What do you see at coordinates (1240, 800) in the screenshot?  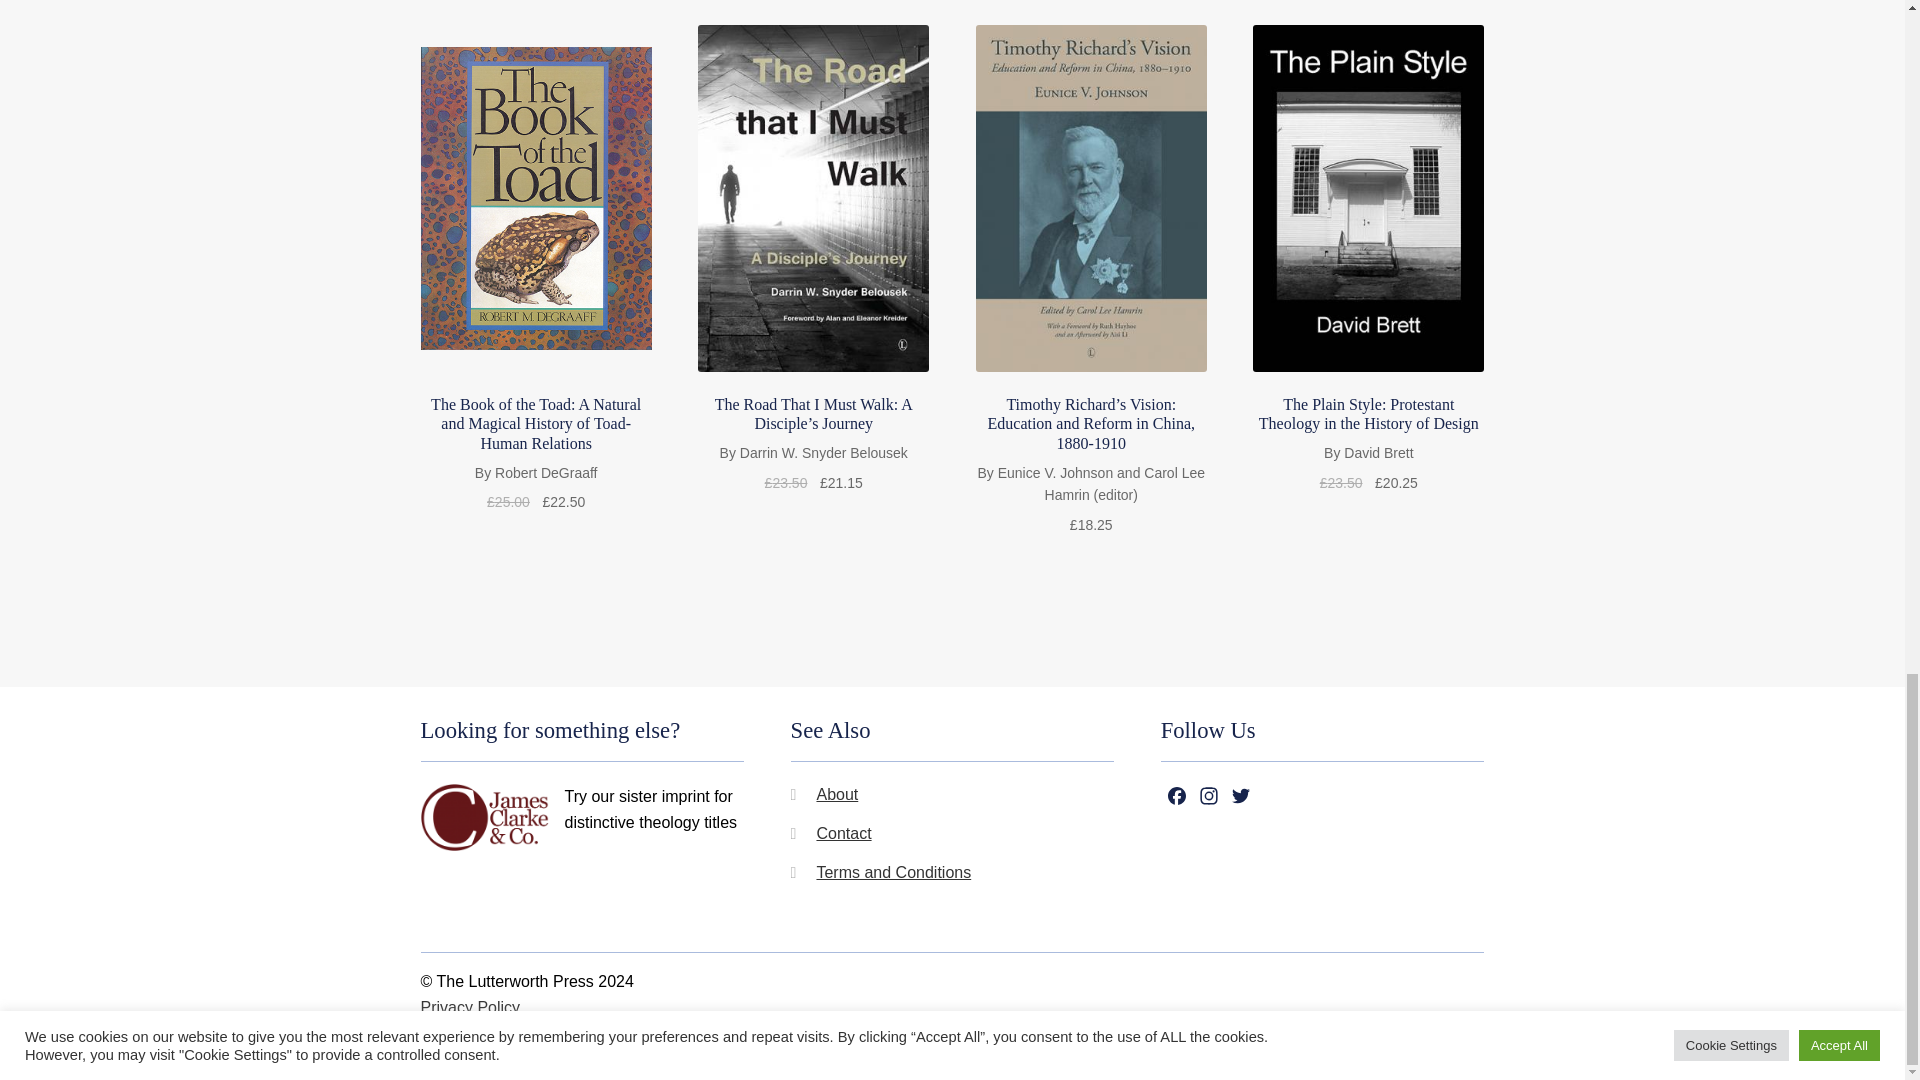 I see `Twitter` at bounding box center [1240, 800].